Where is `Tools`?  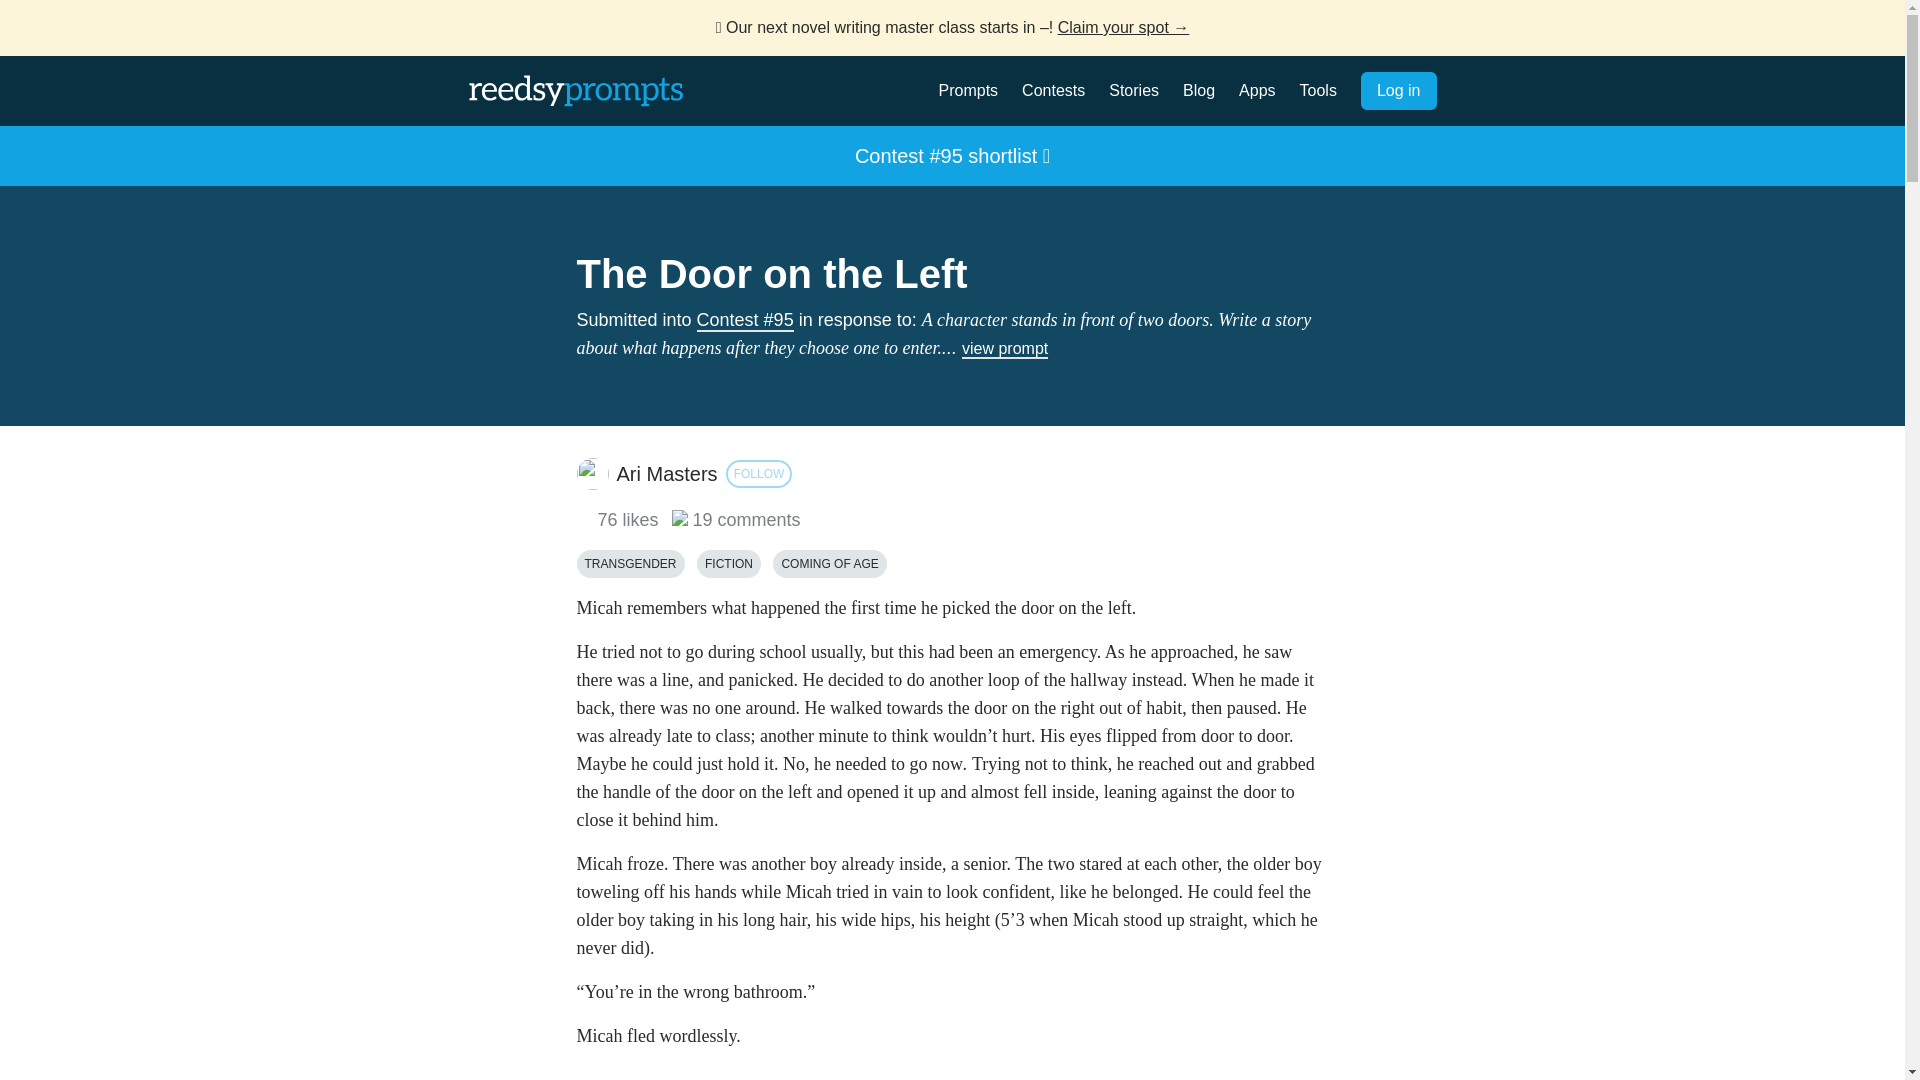 Tools is located at coordinates (1318, 90).